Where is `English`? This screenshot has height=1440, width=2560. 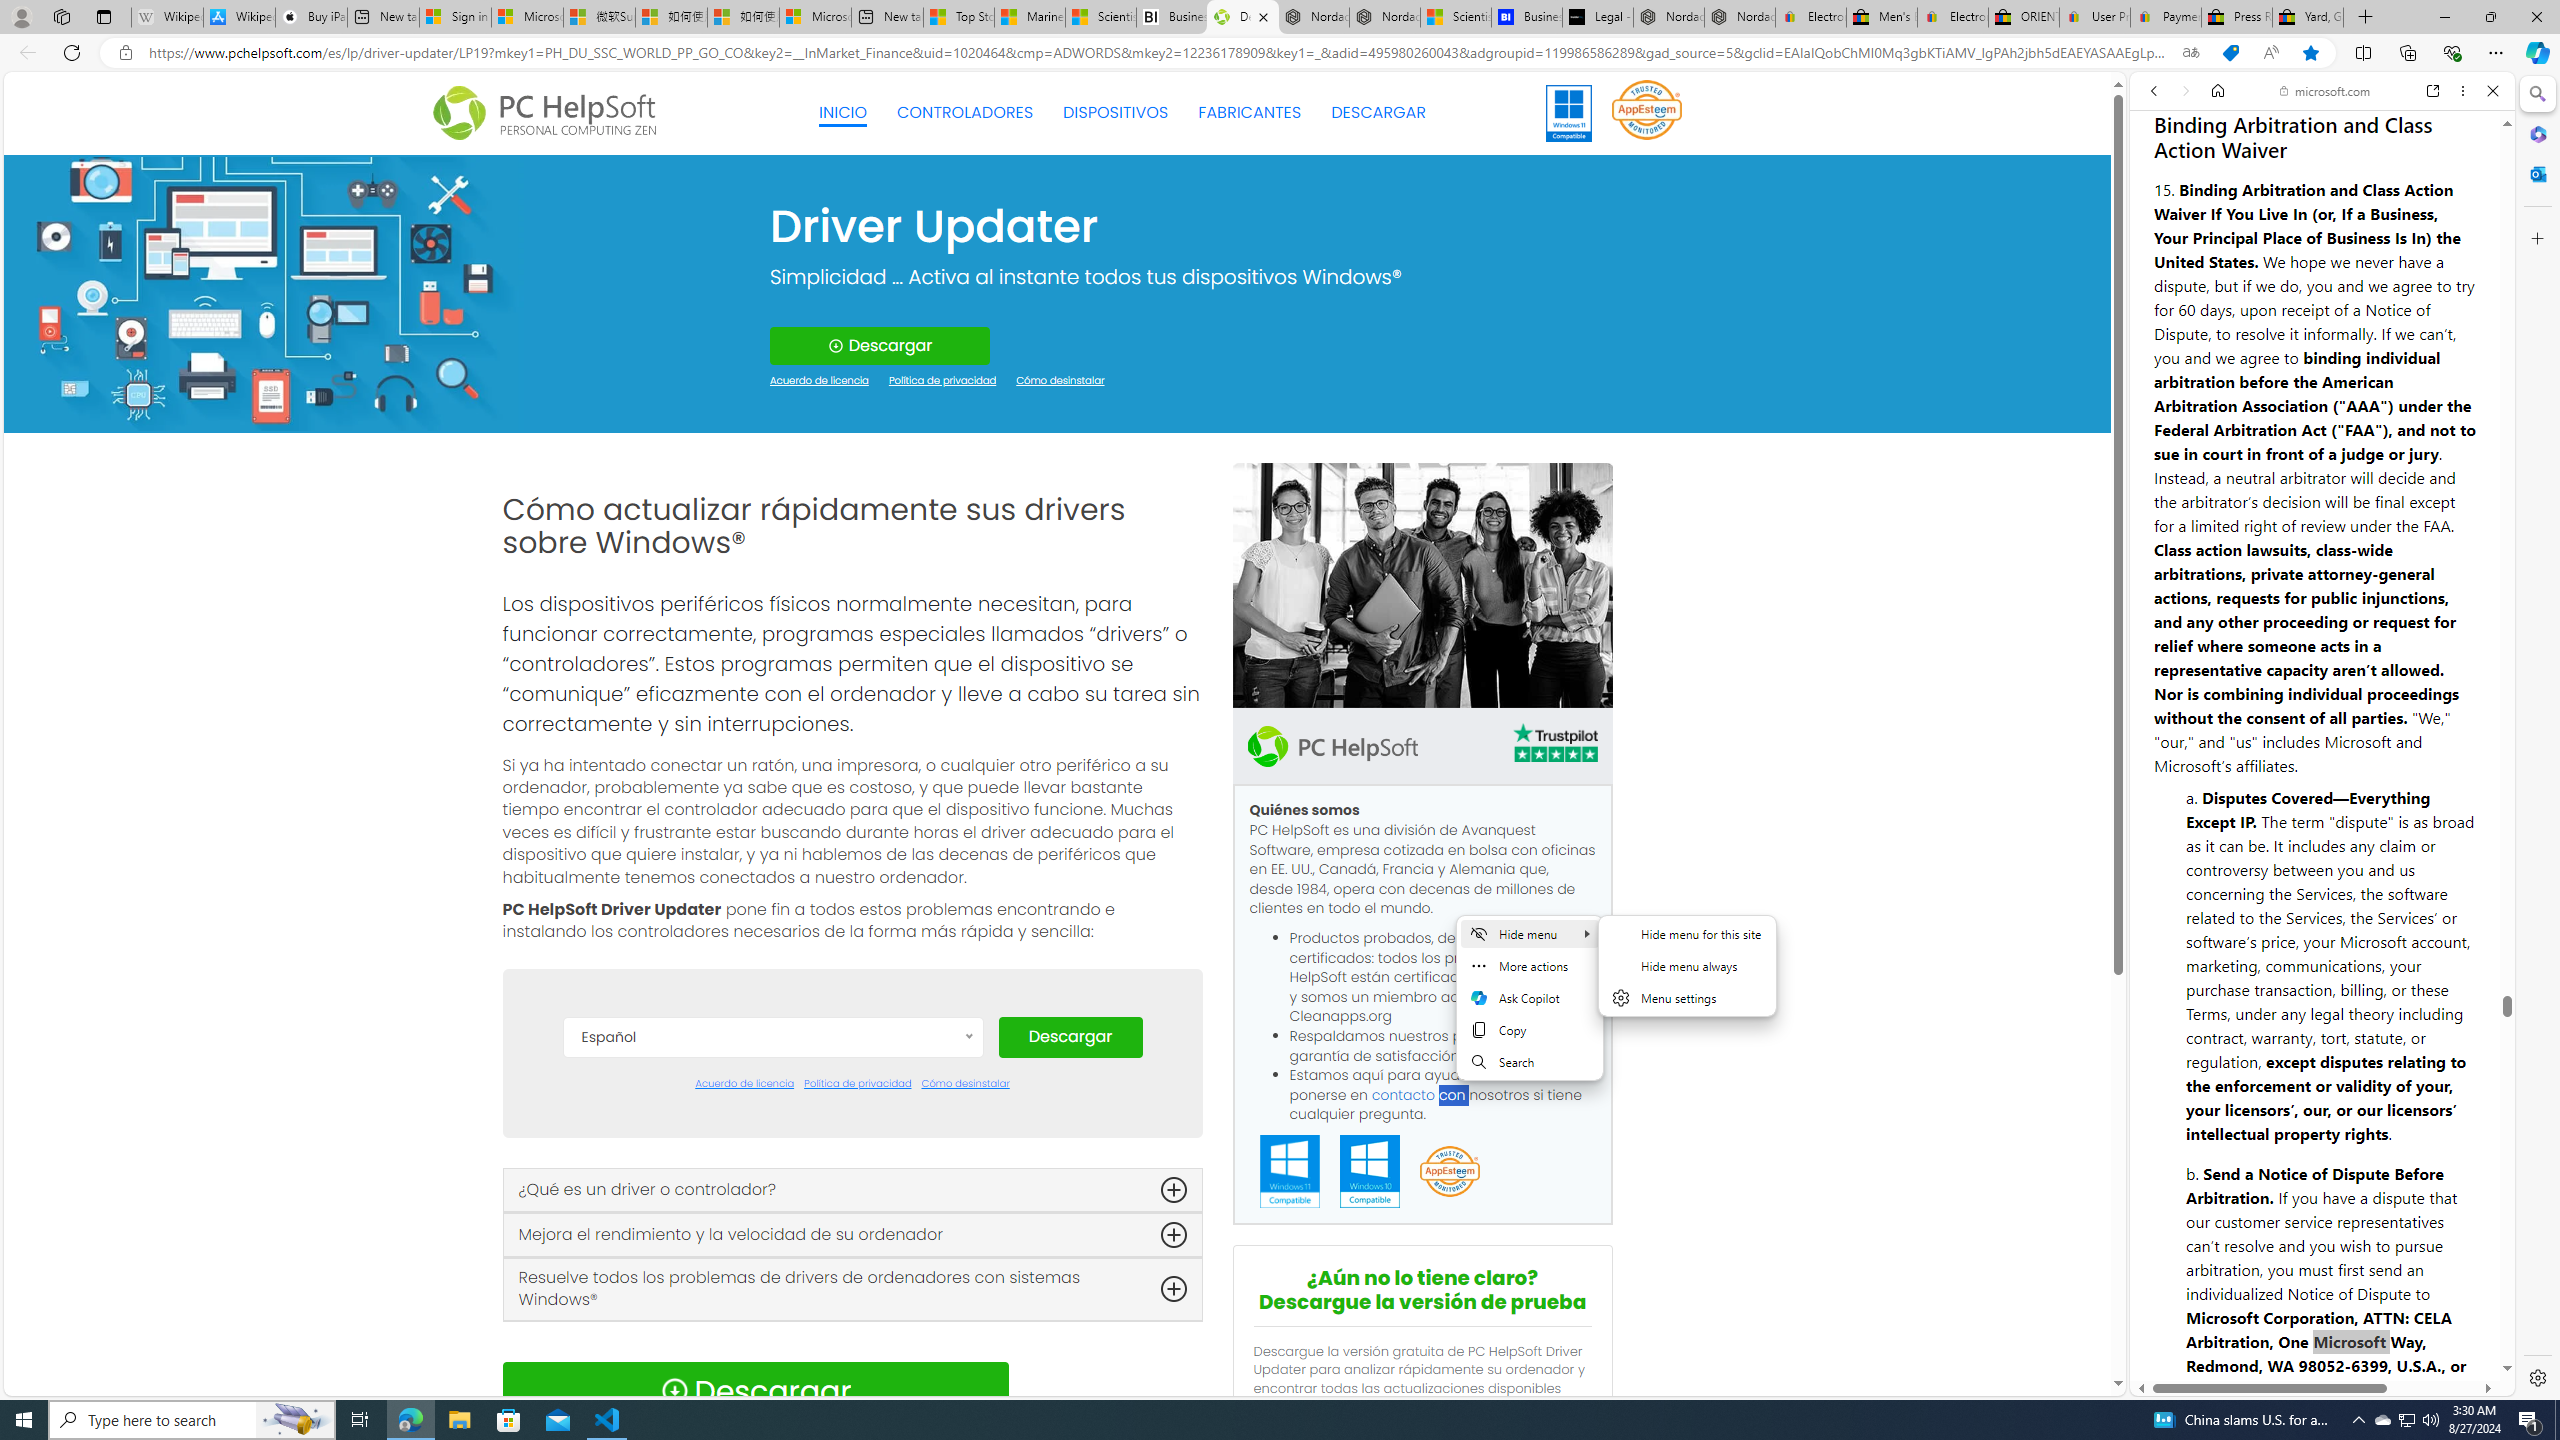 English is located at coordinates (772, 1222).